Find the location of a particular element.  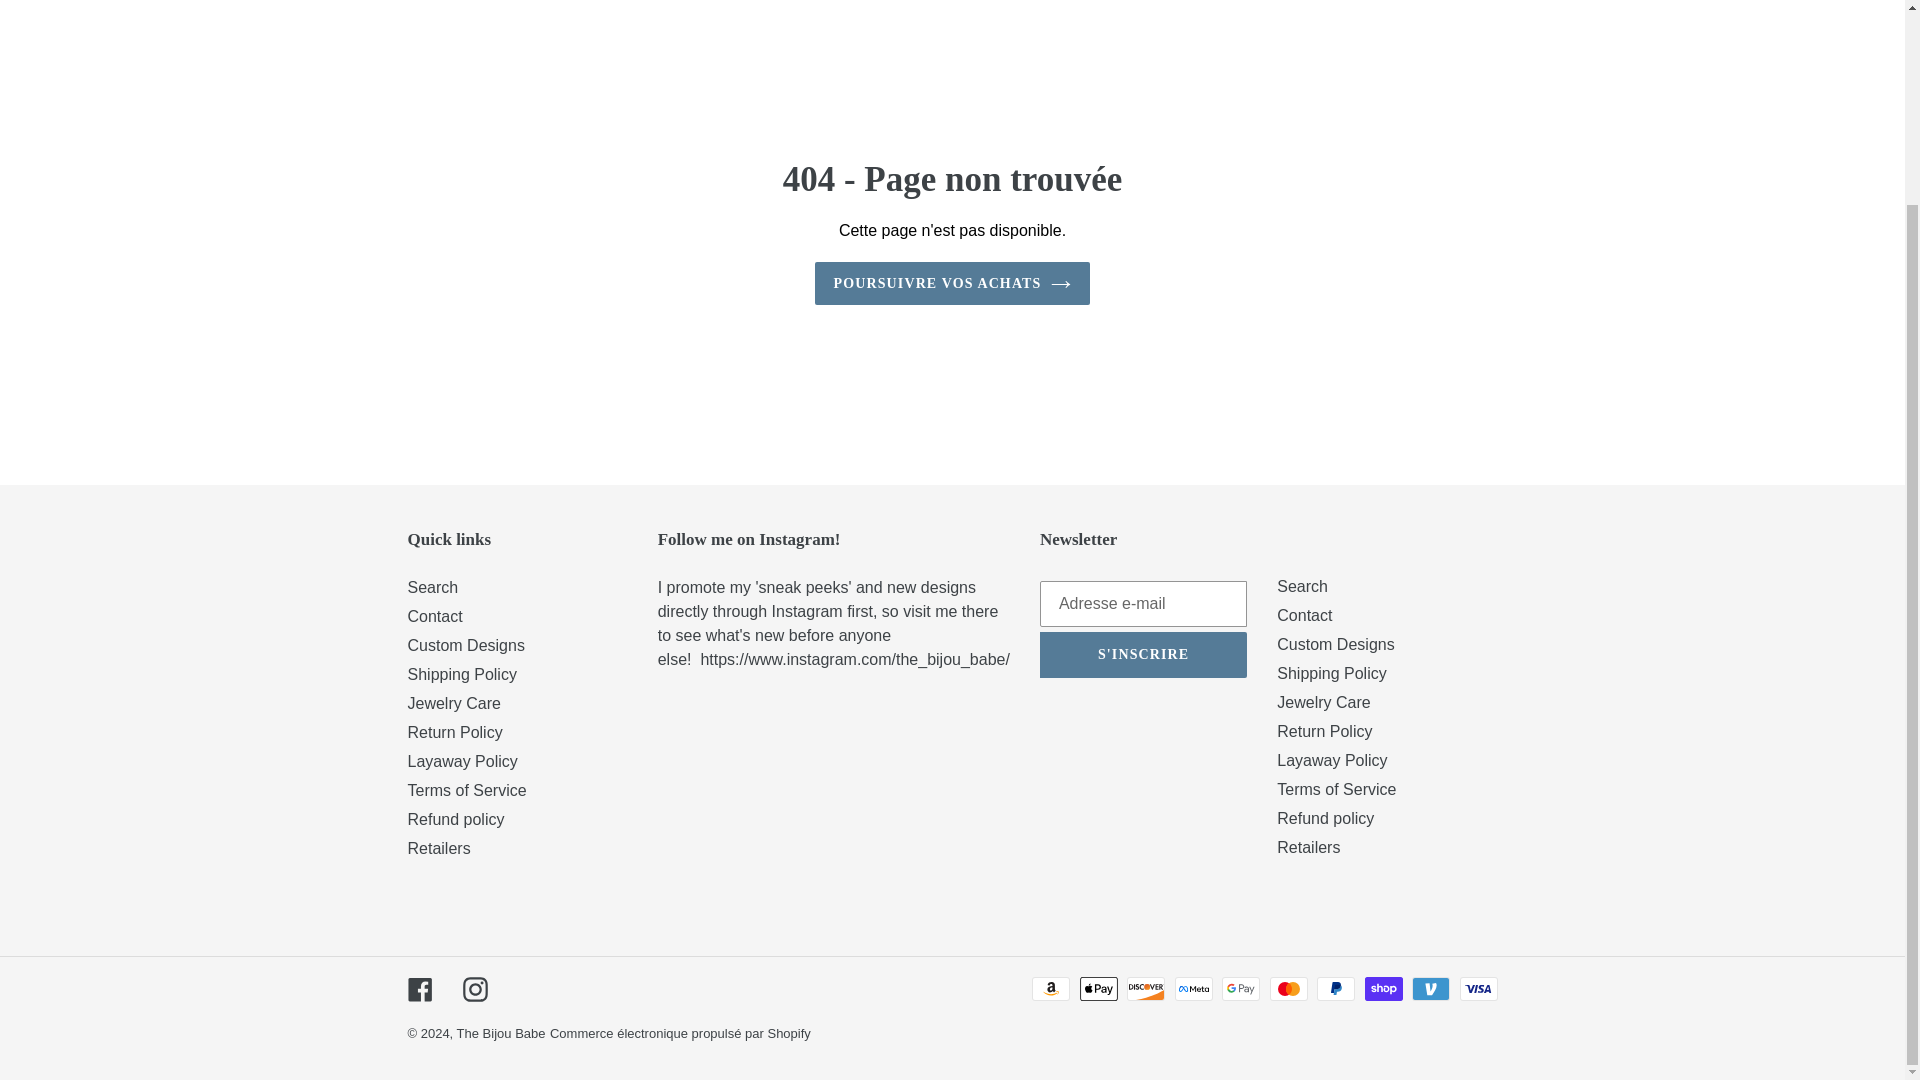

Search is located at coordinates (432, 587).